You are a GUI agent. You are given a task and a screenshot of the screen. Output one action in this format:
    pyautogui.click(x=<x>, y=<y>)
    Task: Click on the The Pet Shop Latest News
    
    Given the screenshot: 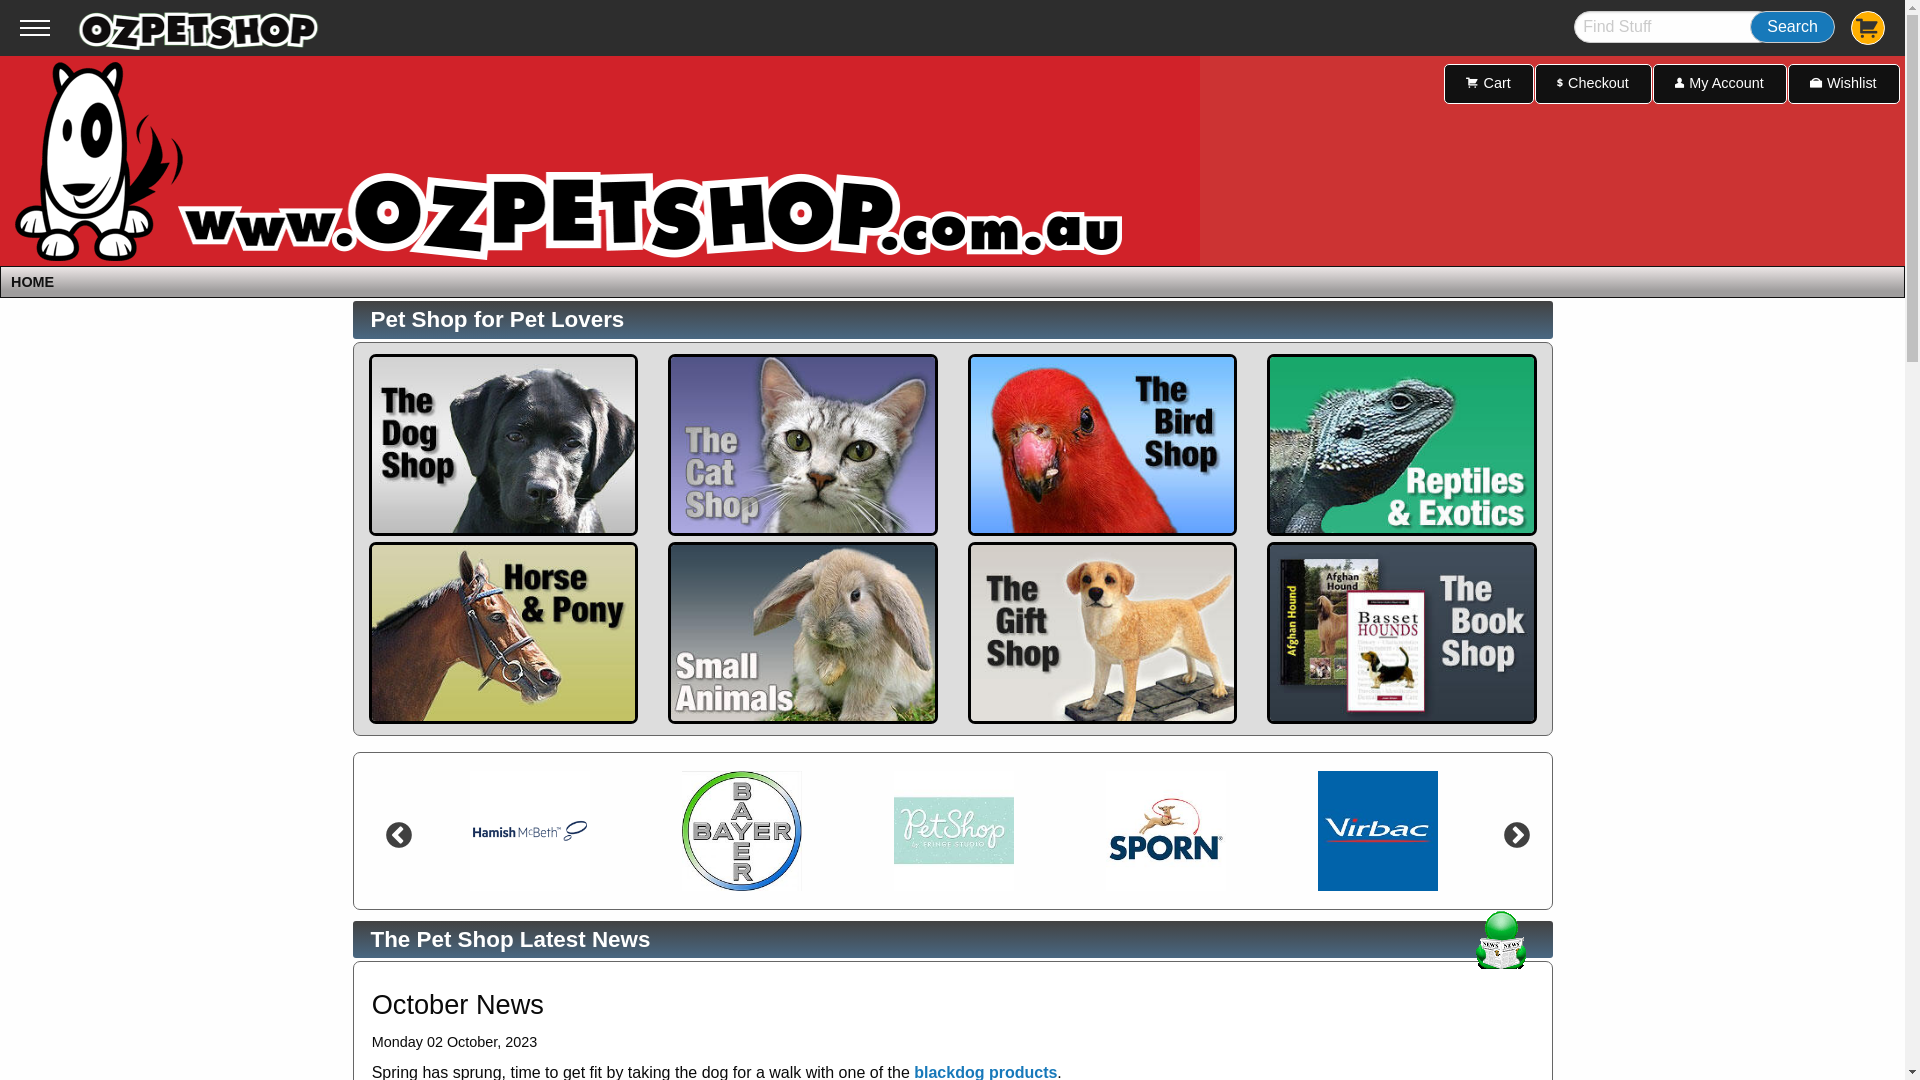 What is the action you would take?
    pyautogui.click(x=510, y=940)
    